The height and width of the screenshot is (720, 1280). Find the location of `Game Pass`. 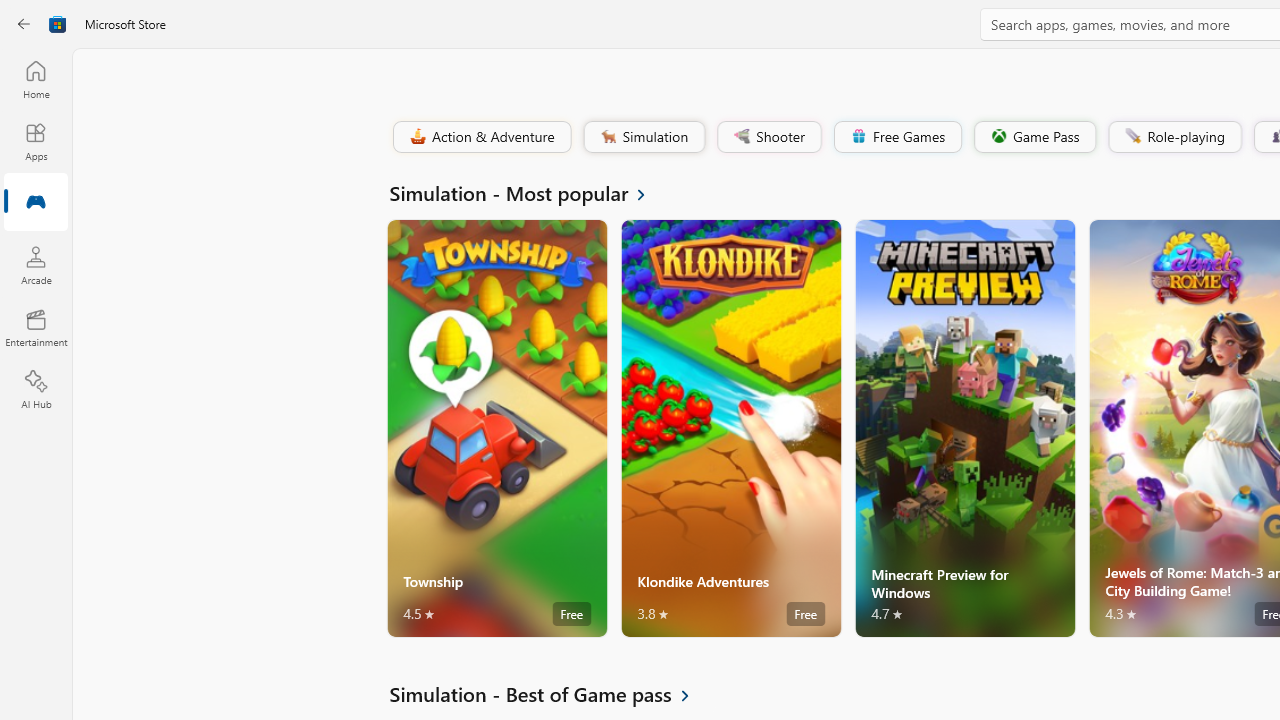

Game Pass is located at coordinates (1033, 136).